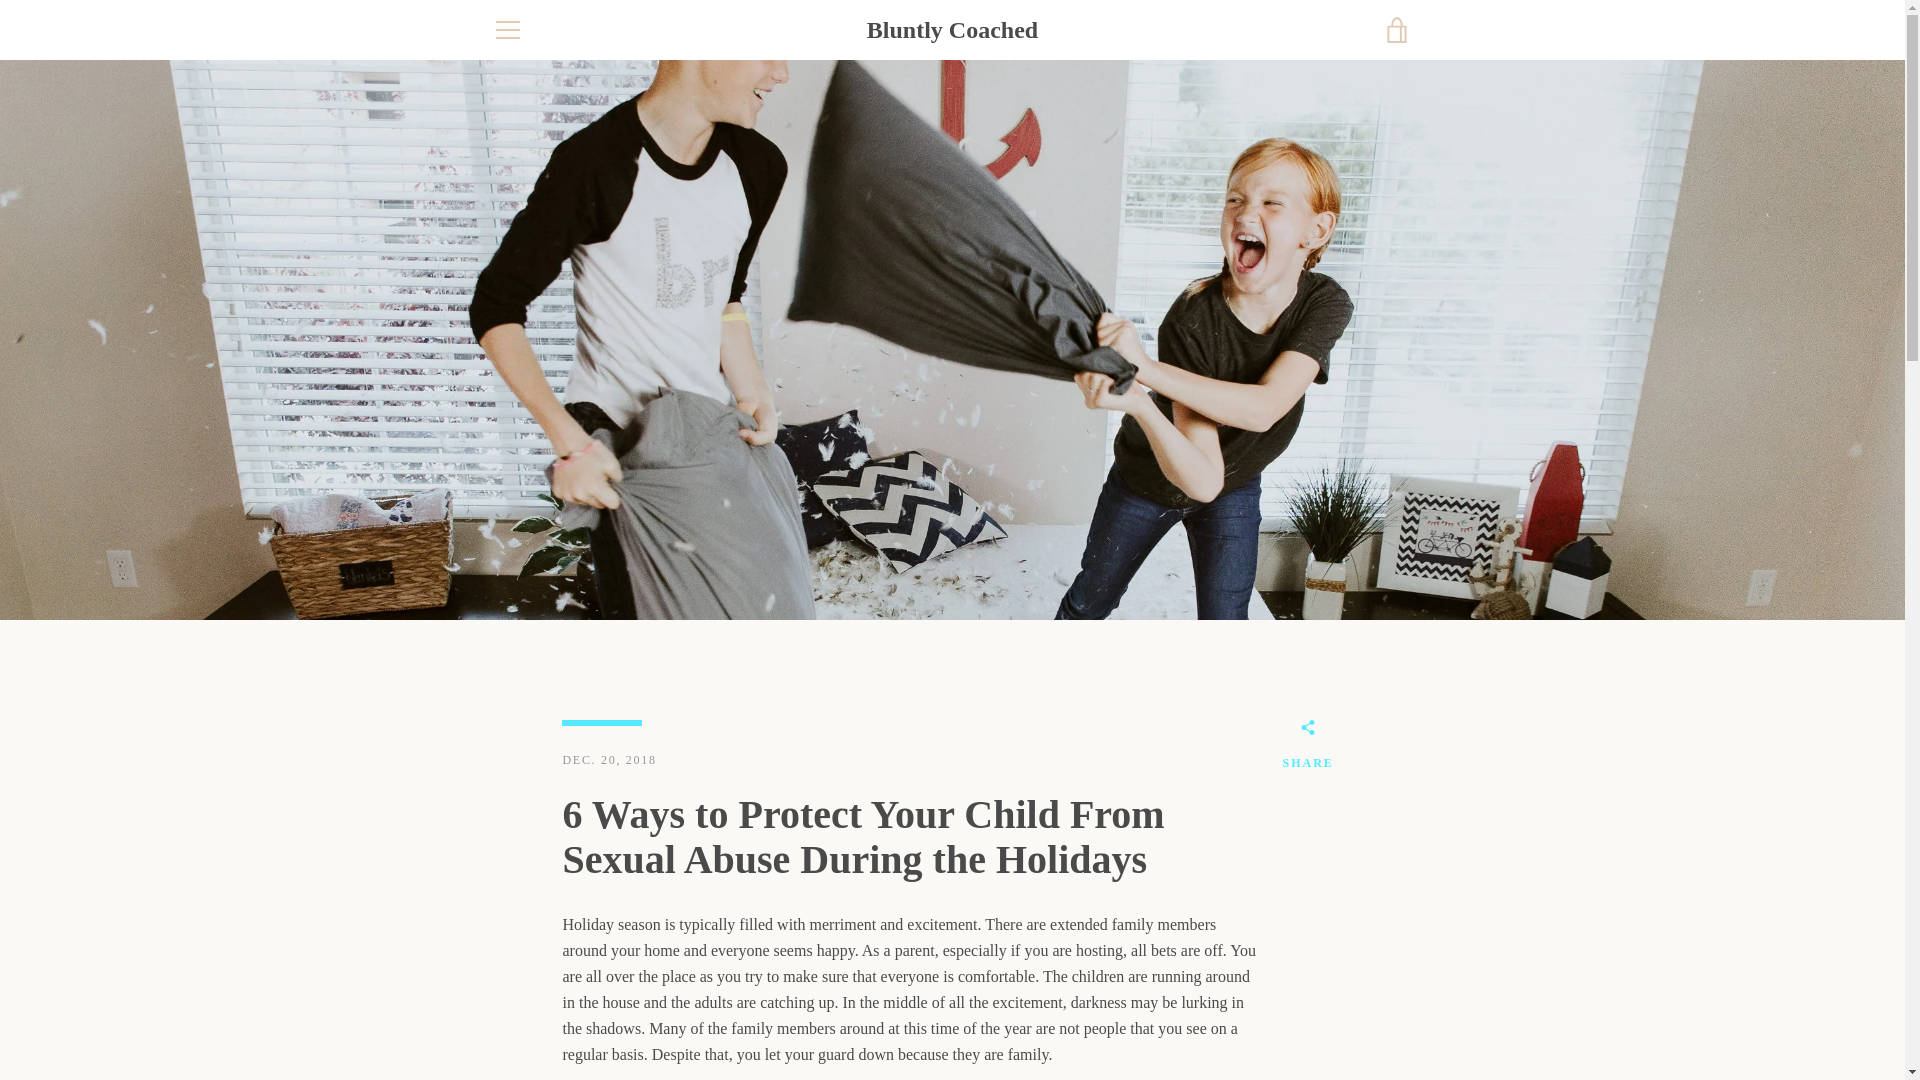  Describe the element at coordinates (1364, 912) in the screenshot. I see `JOIN` at that location.